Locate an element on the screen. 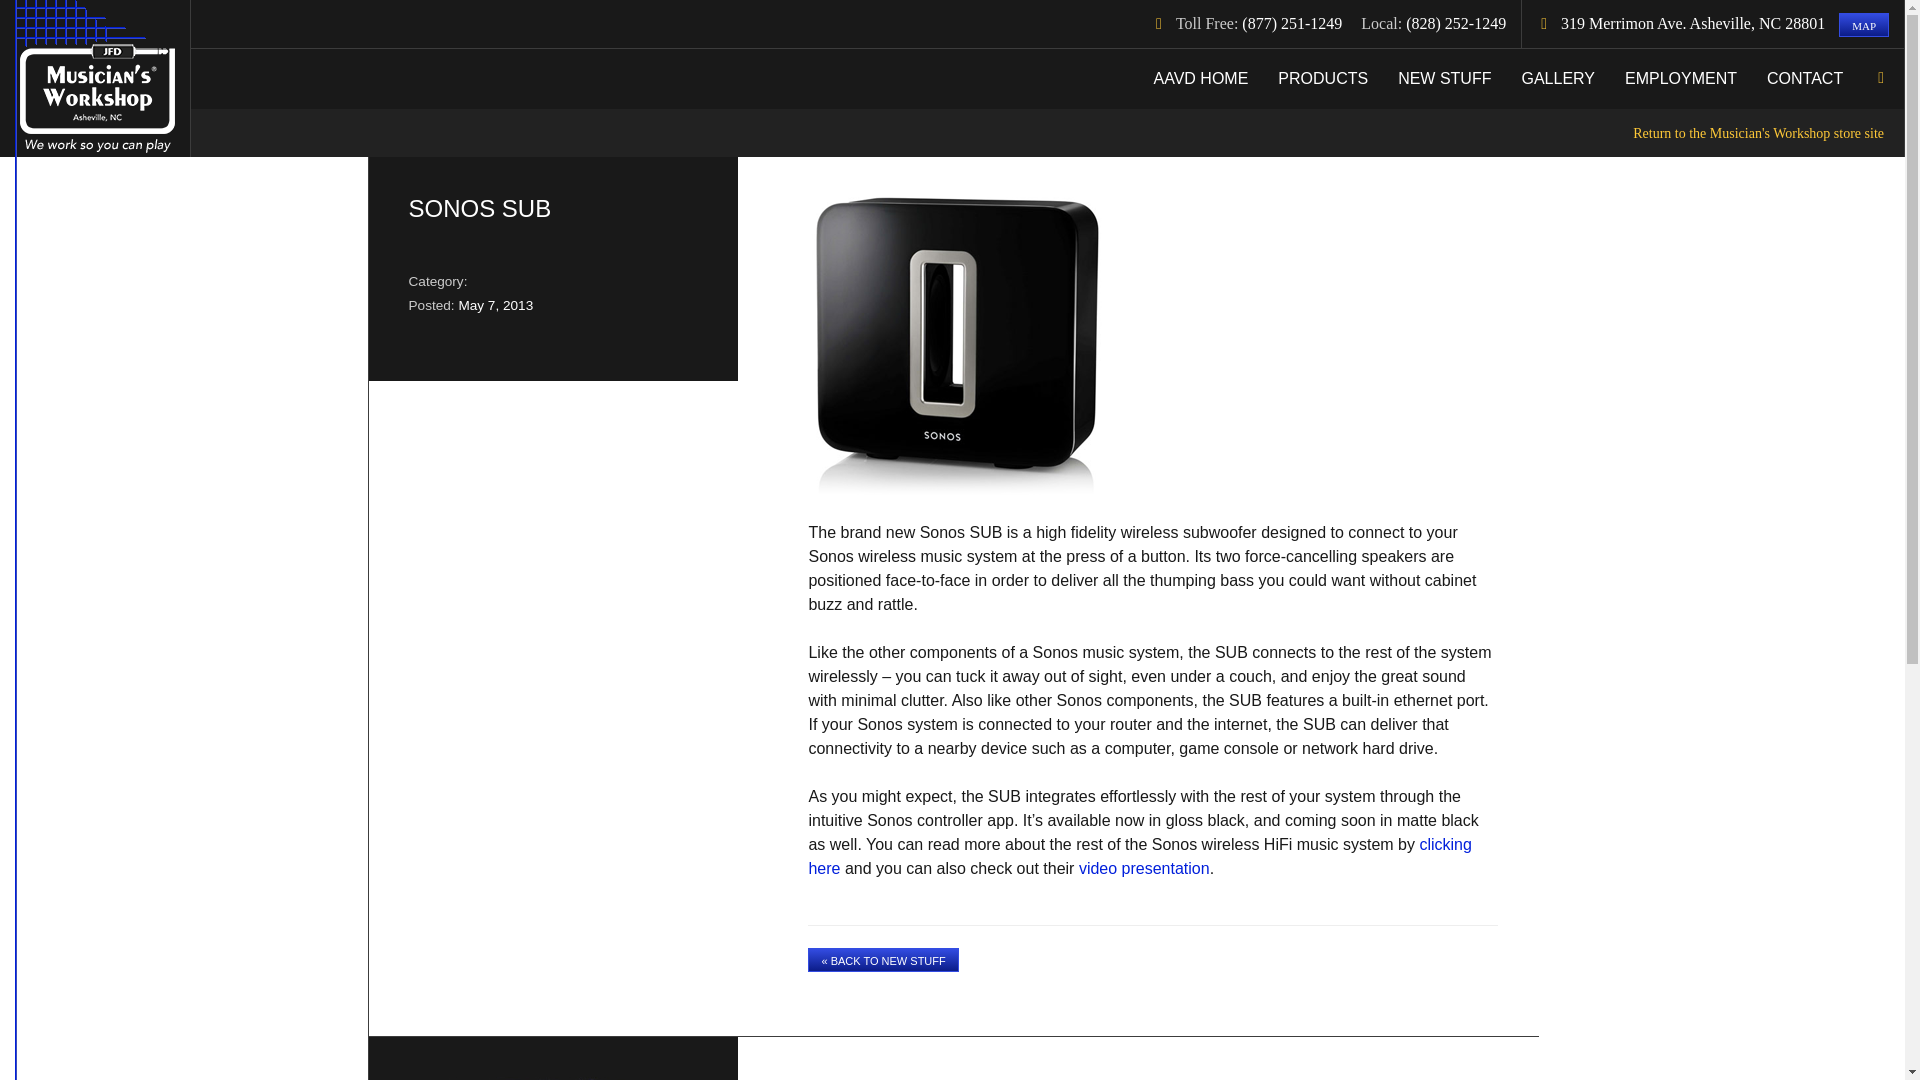 This screenshot has width=1920, height=1080. video presentation is located at coordinates (1144, 868).